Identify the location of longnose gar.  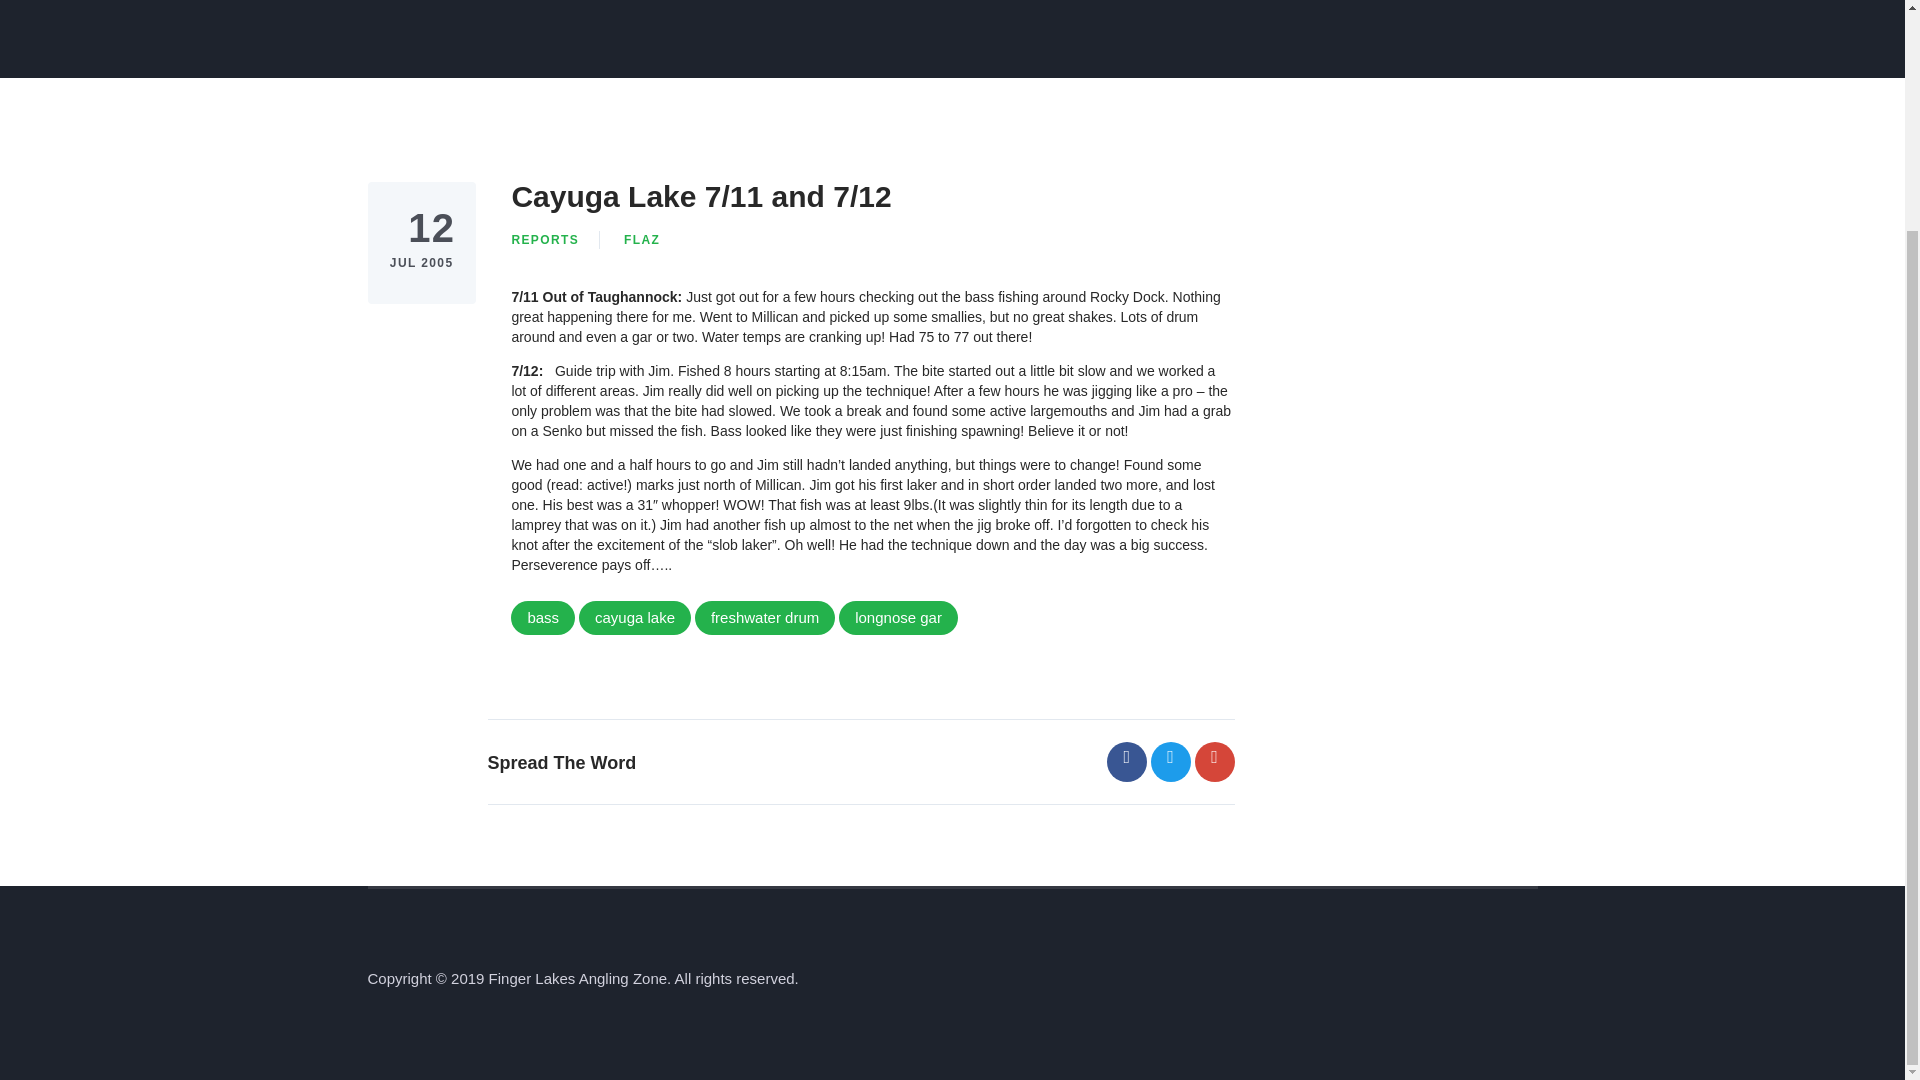
(898, 618).